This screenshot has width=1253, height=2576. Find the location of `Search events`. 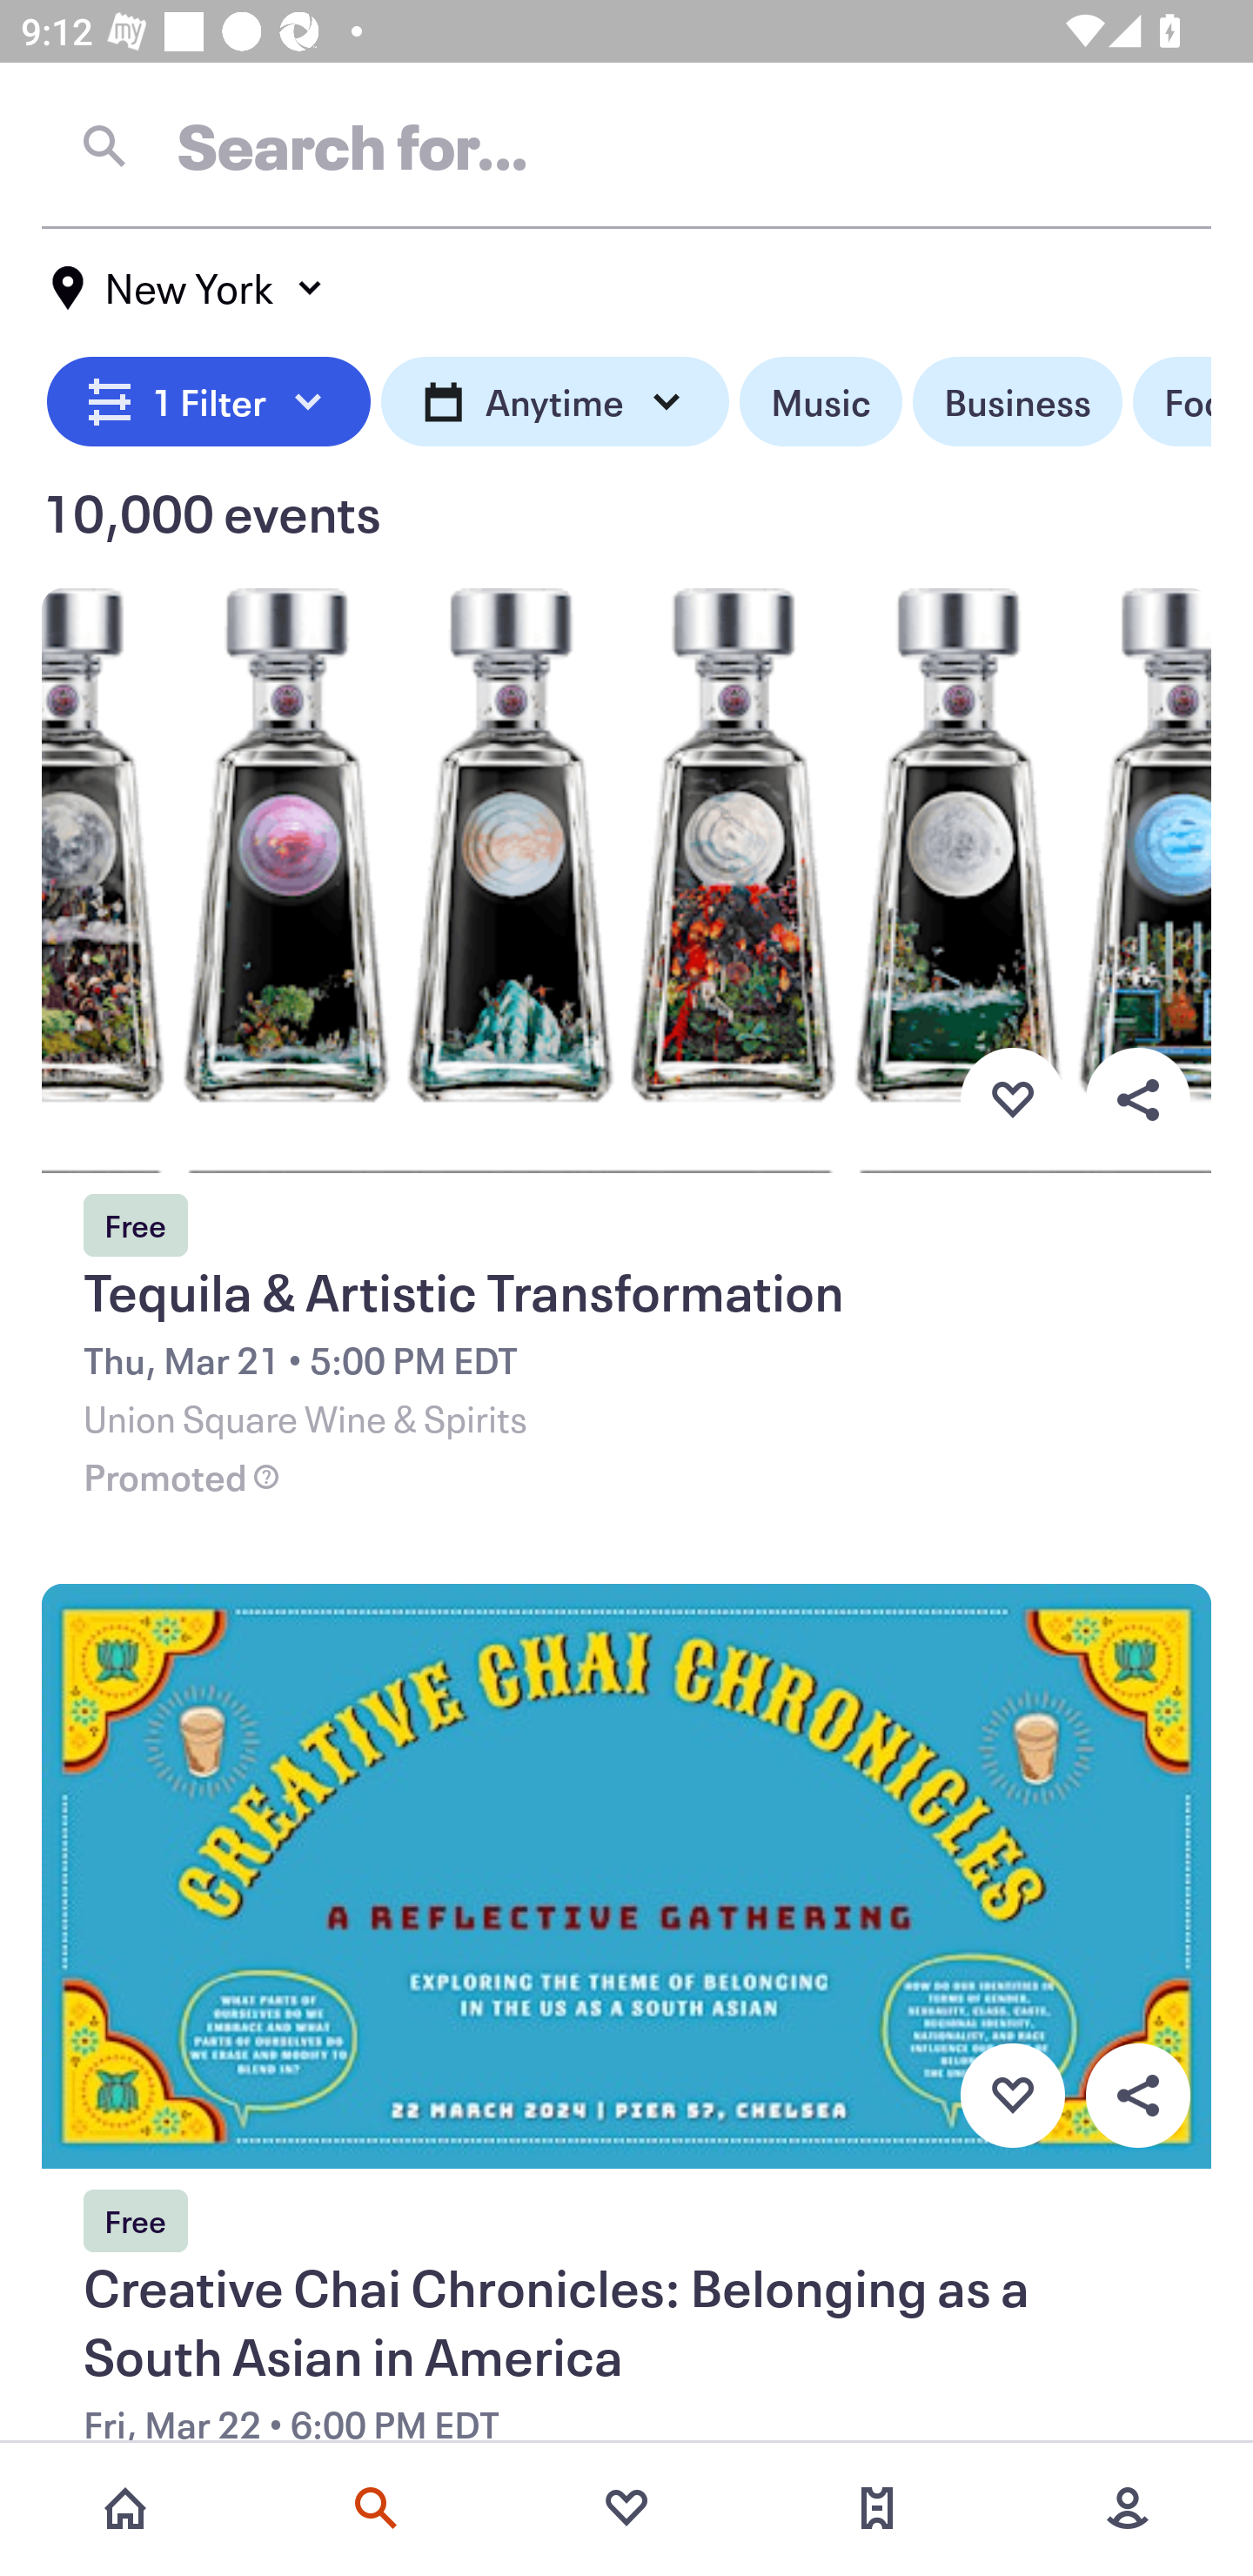

Search events is located at coordinates (376, 2508).